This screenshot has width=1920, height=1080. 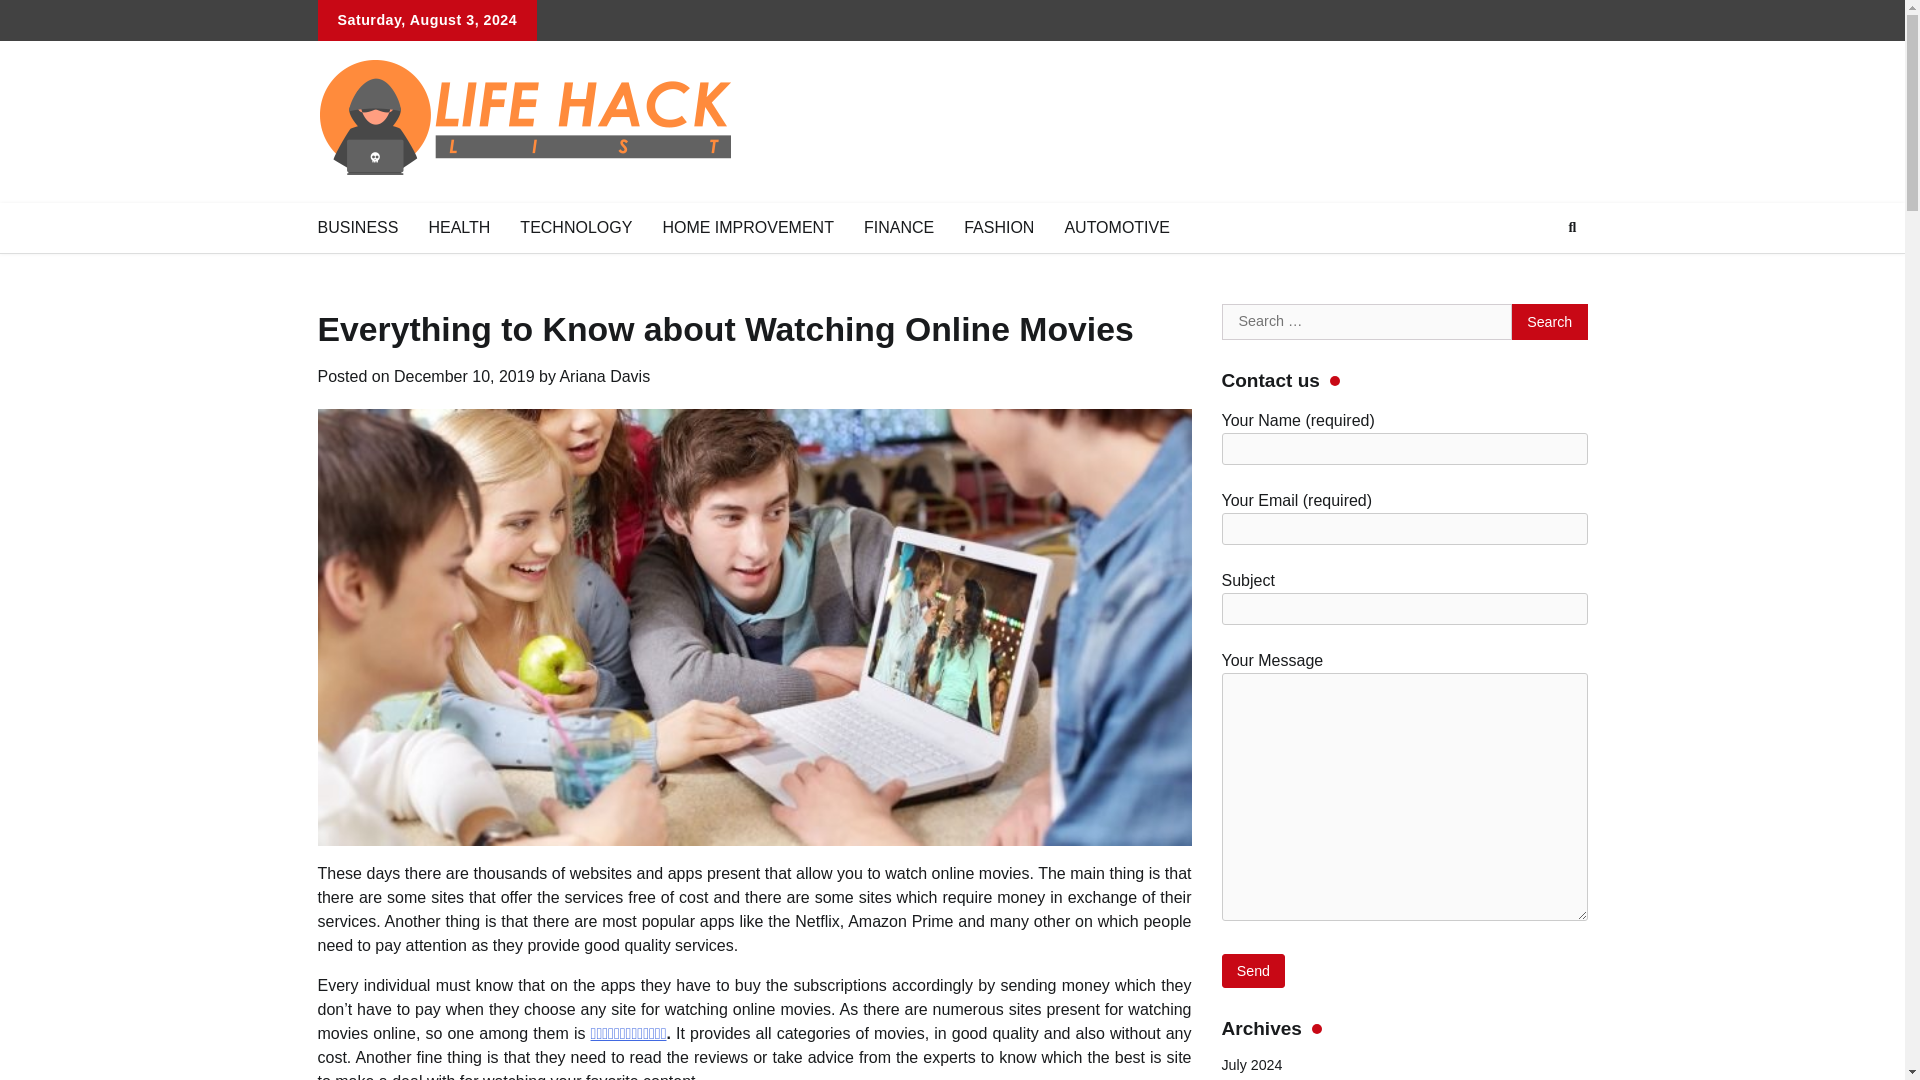 What do you see at coordinates (748, 227) in the screenshot?
I see `HOME IMPROVEMENT` at bounding box center [748, 227].